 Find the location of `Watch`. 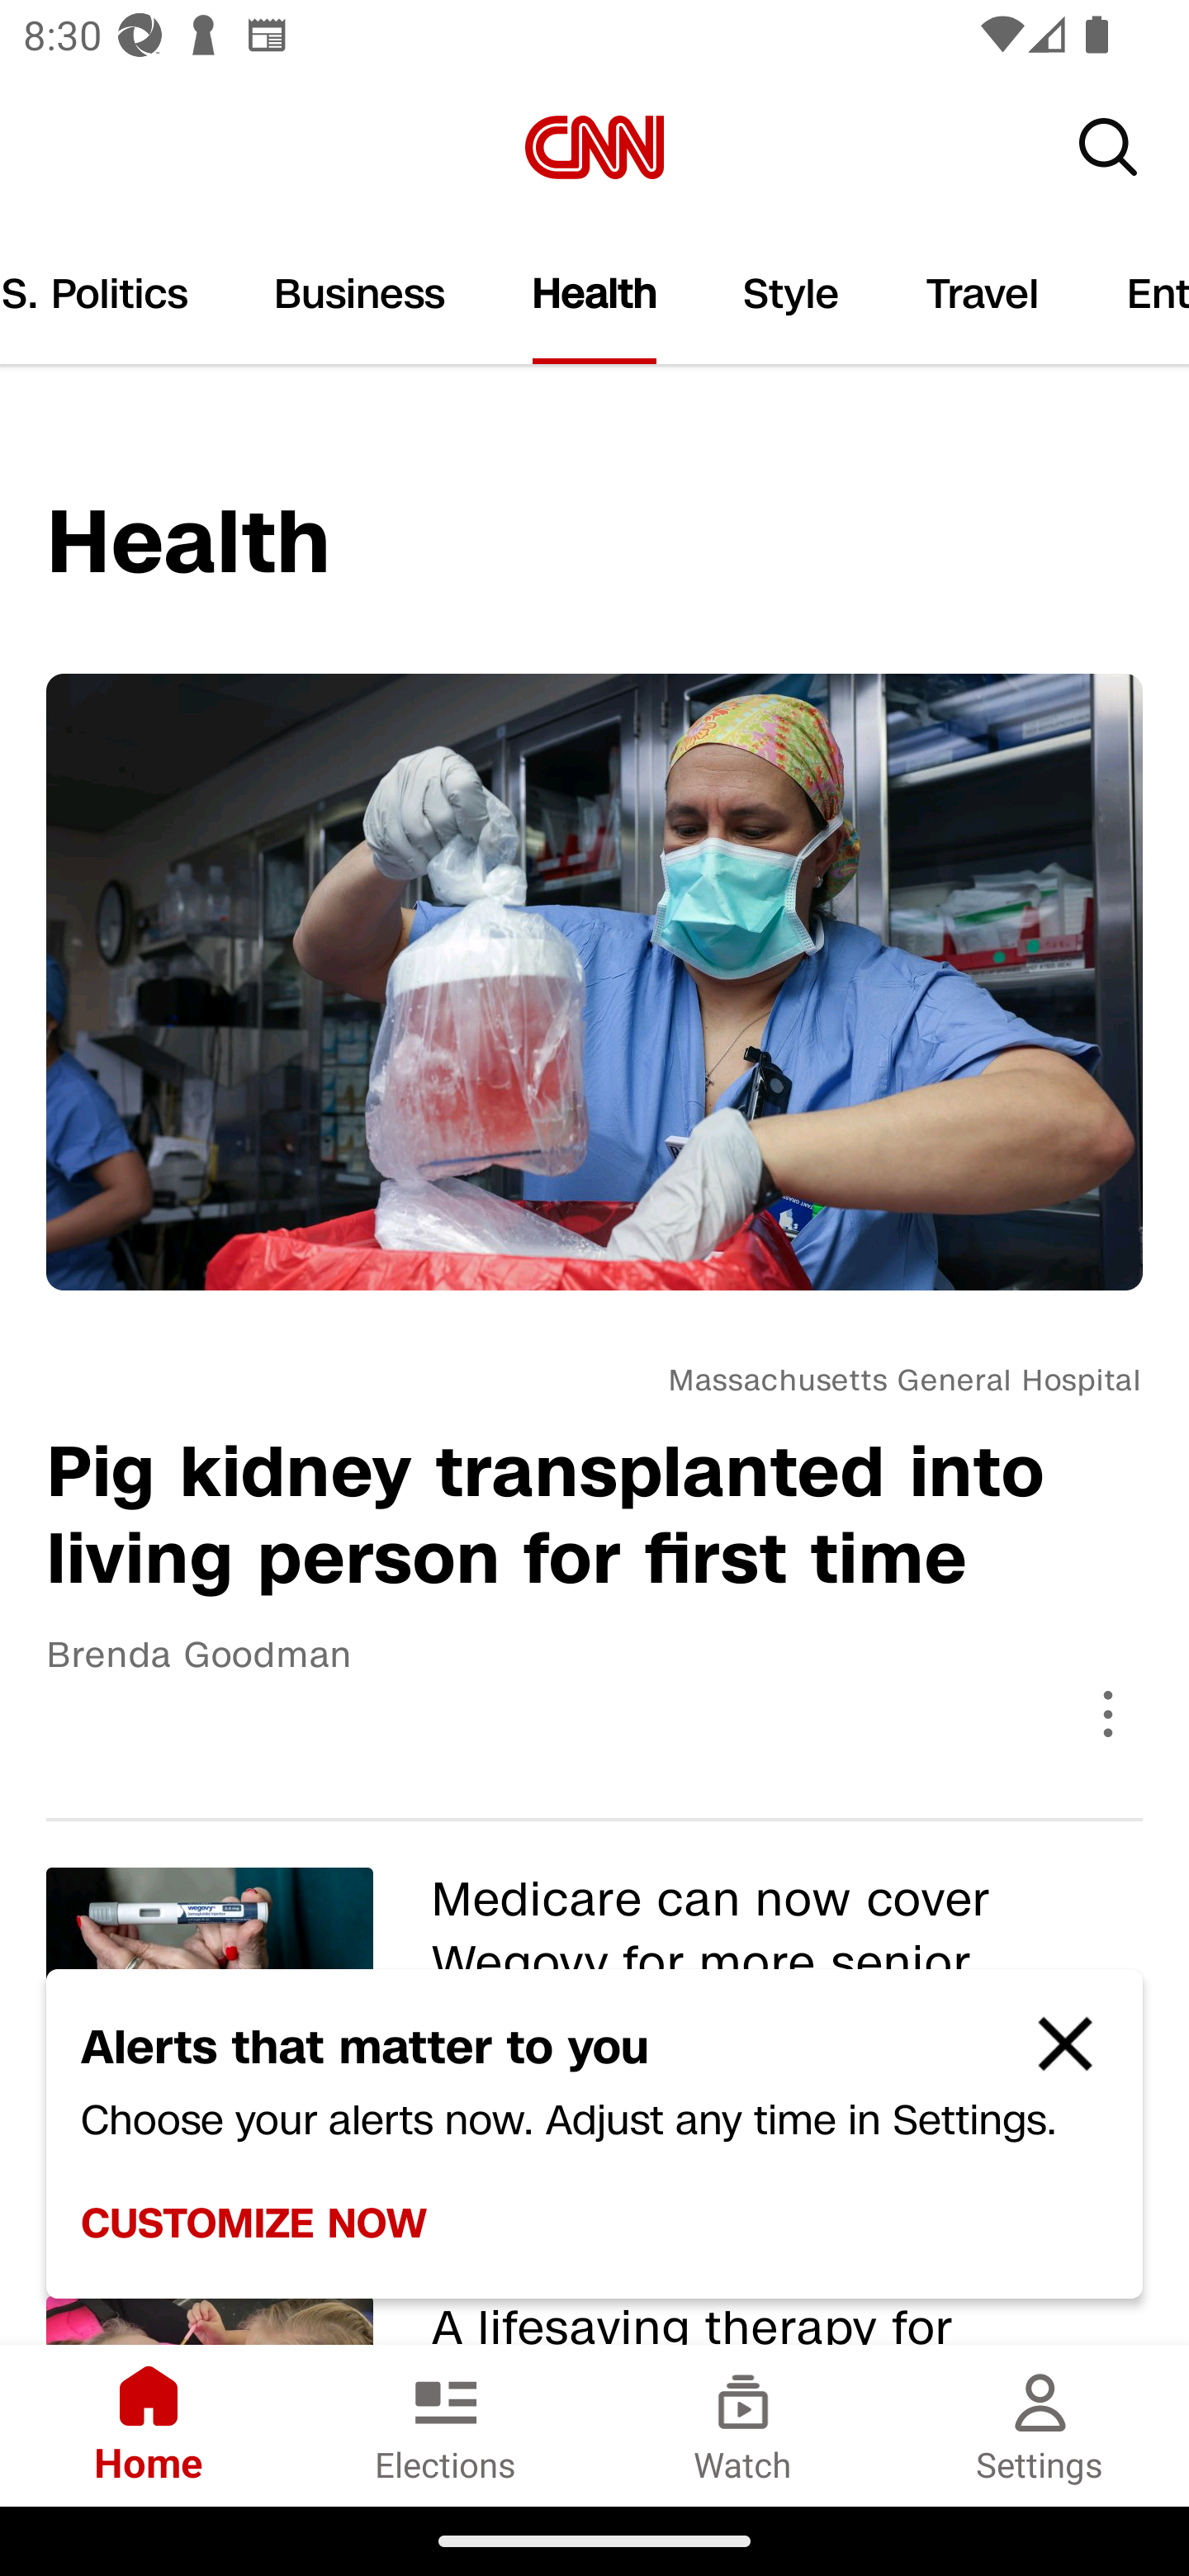

Watch is located at coordinates (743, 2425).